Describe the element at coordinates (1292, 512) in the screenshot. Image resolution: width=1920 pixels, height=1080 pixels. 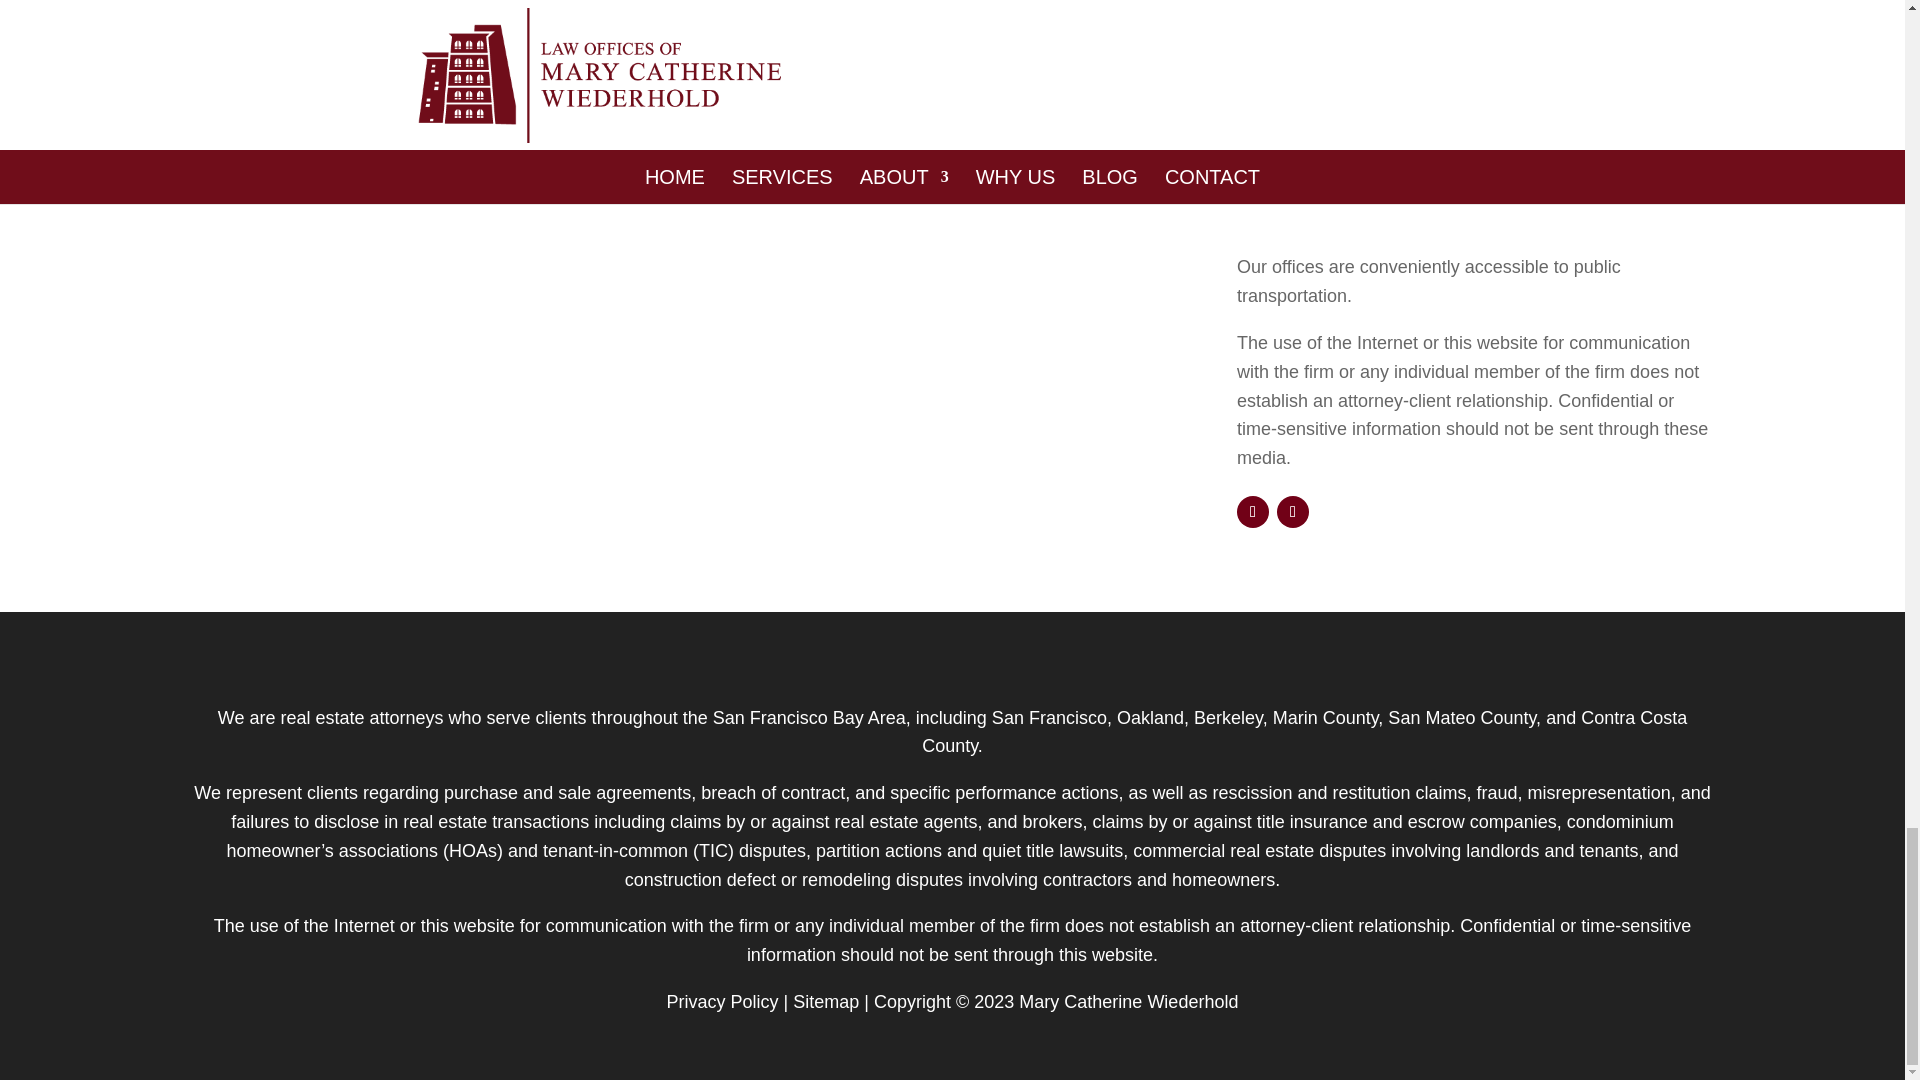
I see `Follow on LinkedIn` at that location.